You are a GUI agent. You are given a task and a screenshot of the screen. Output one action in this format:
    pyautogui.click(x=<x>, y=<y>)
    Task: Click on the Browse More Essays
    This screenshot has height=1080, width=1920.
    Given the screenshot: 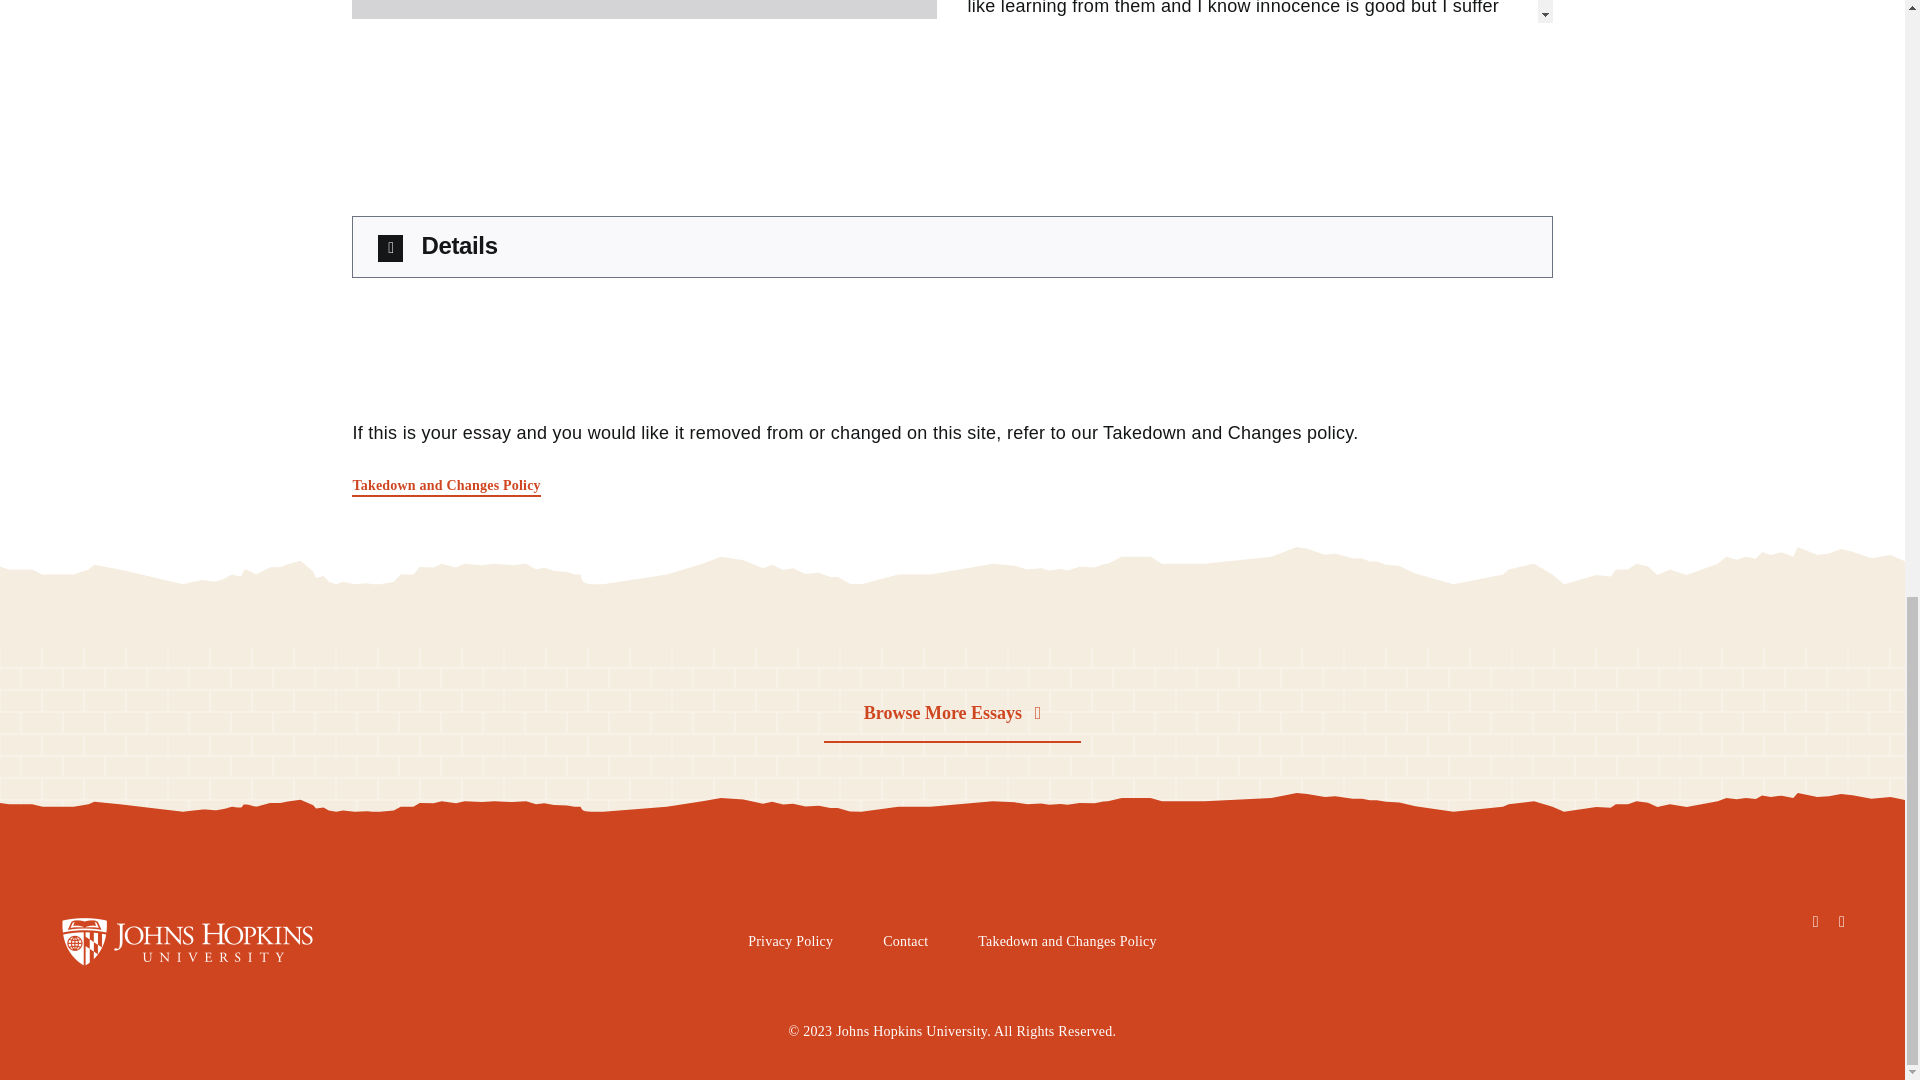 What is the action you would take?
    pyautogui.click(x=952, y=714)
    